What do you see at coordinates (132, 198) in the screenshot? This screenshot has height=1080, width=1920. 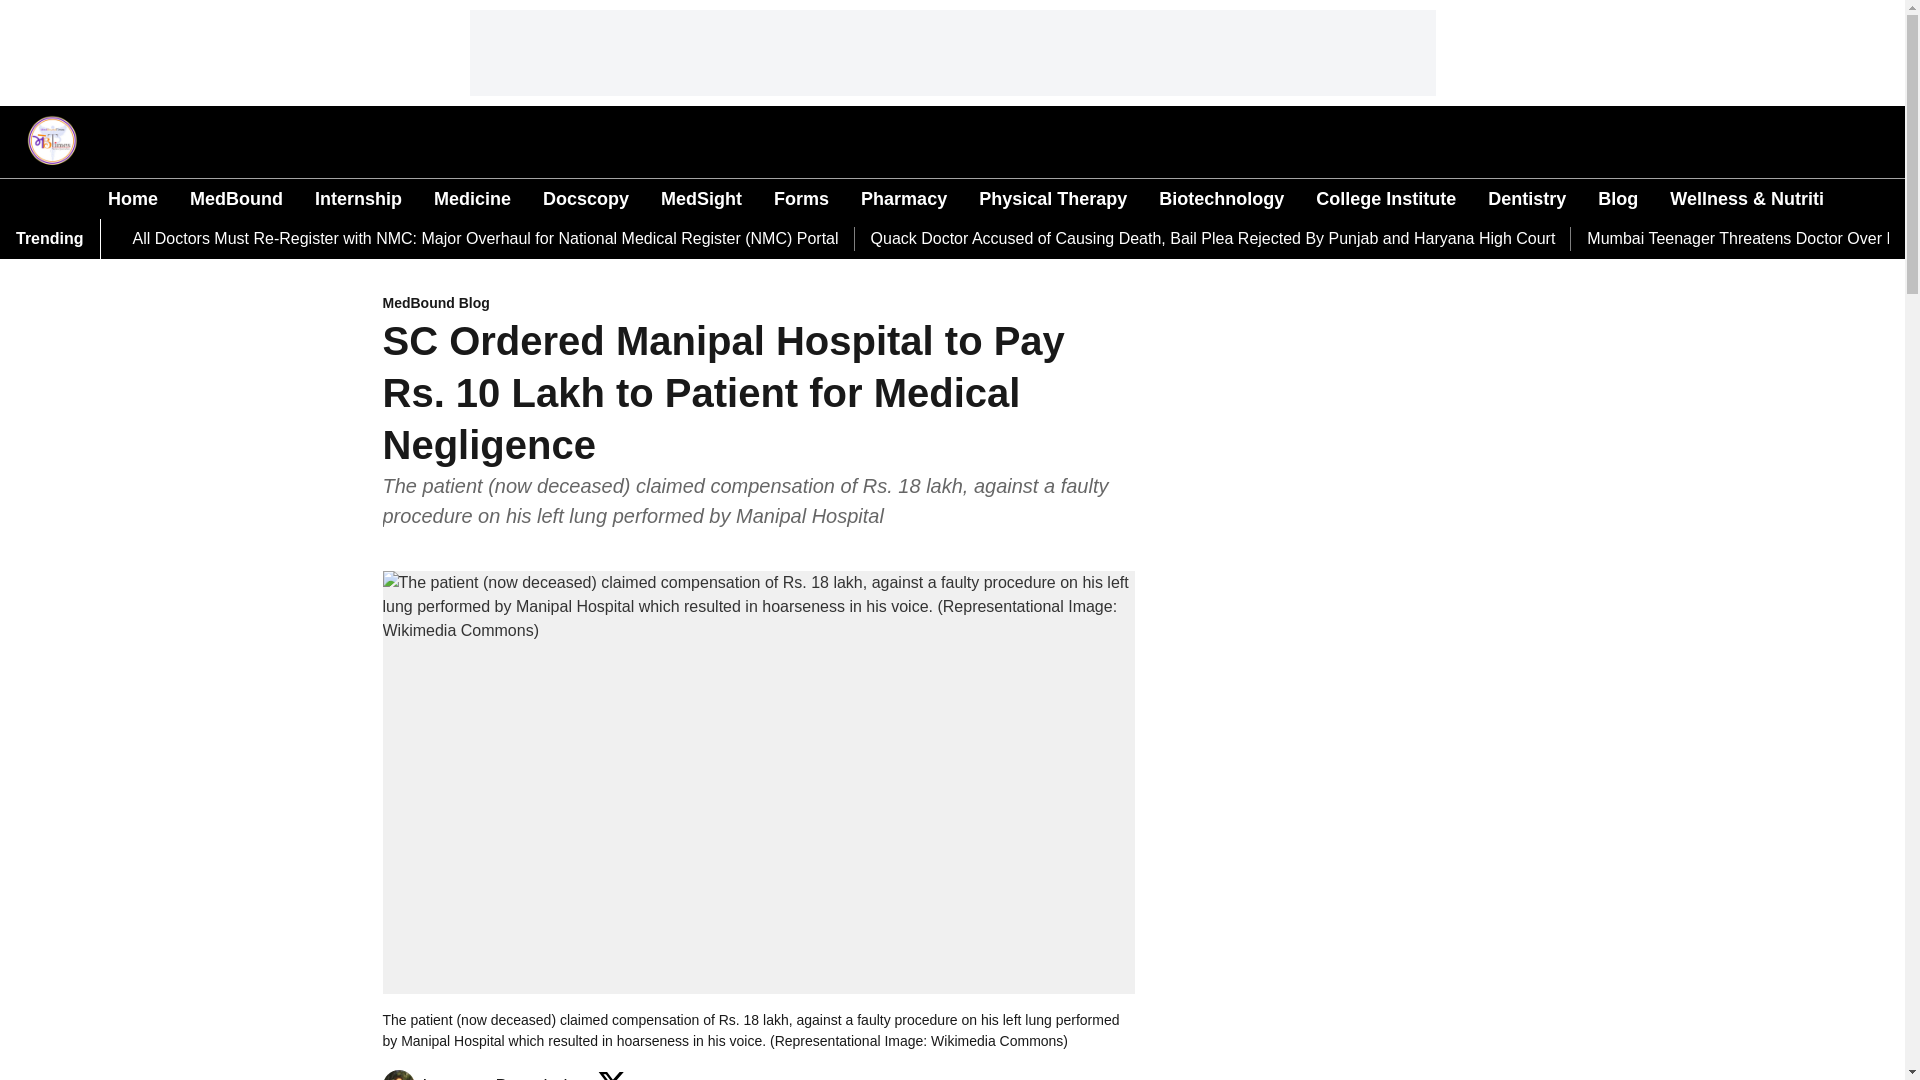 I see `Home` at bounding box center [132, 198].